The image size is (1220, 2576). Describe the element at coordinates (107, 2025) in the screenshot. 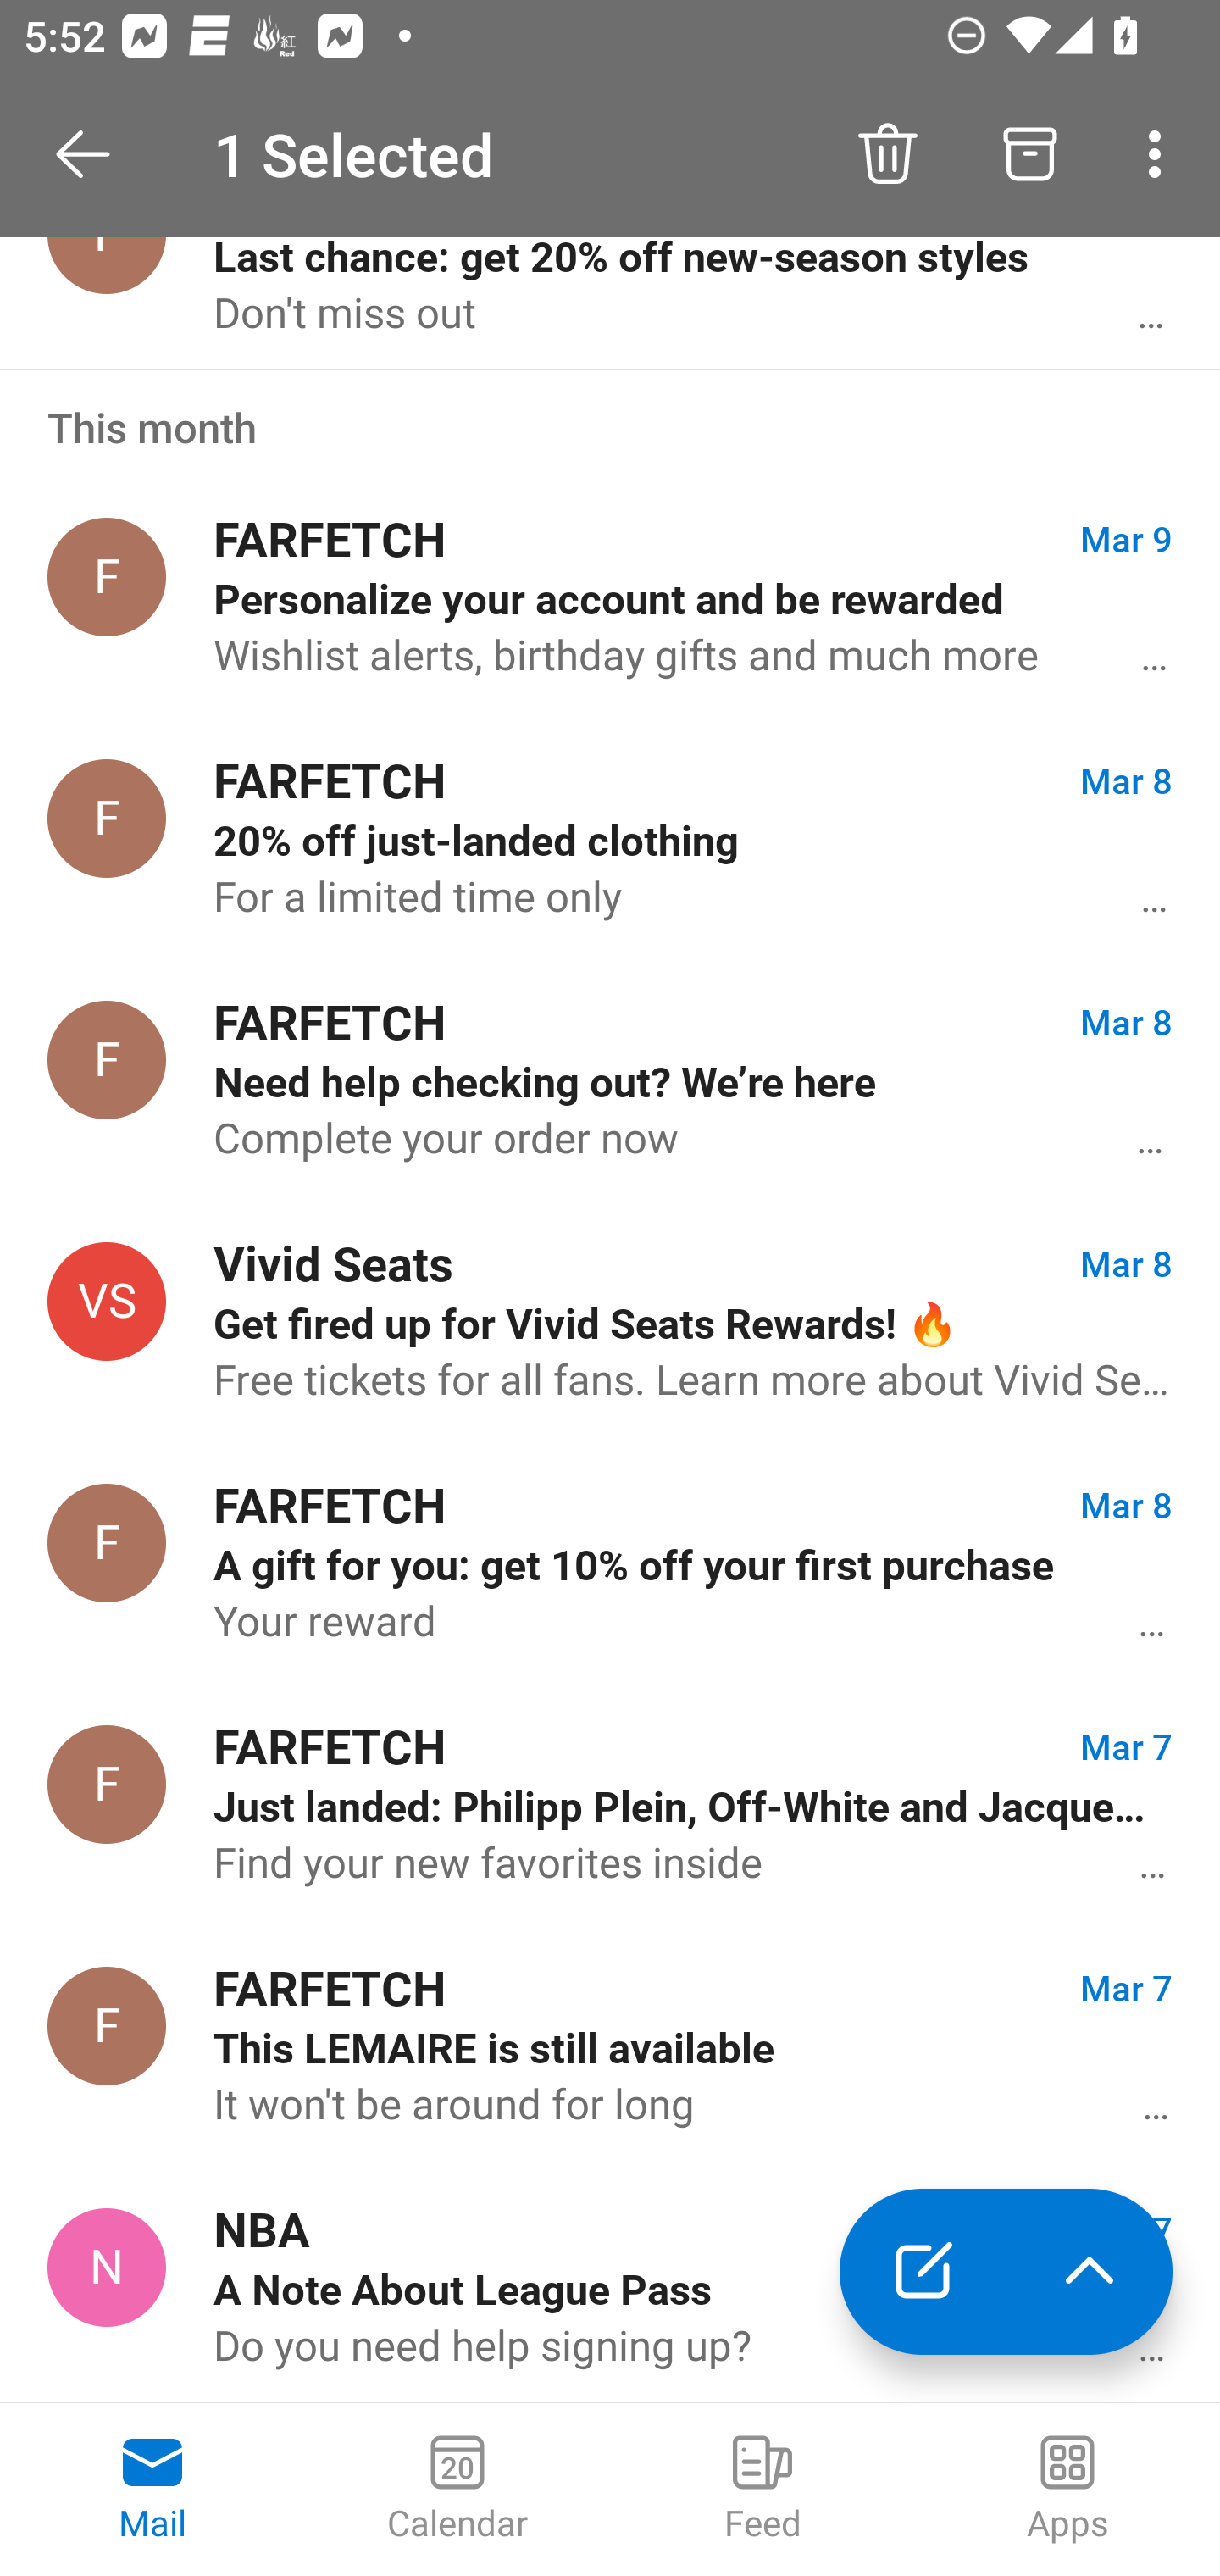

I see `FARFETCH, farfetch@email.farfetch.com` at that location.